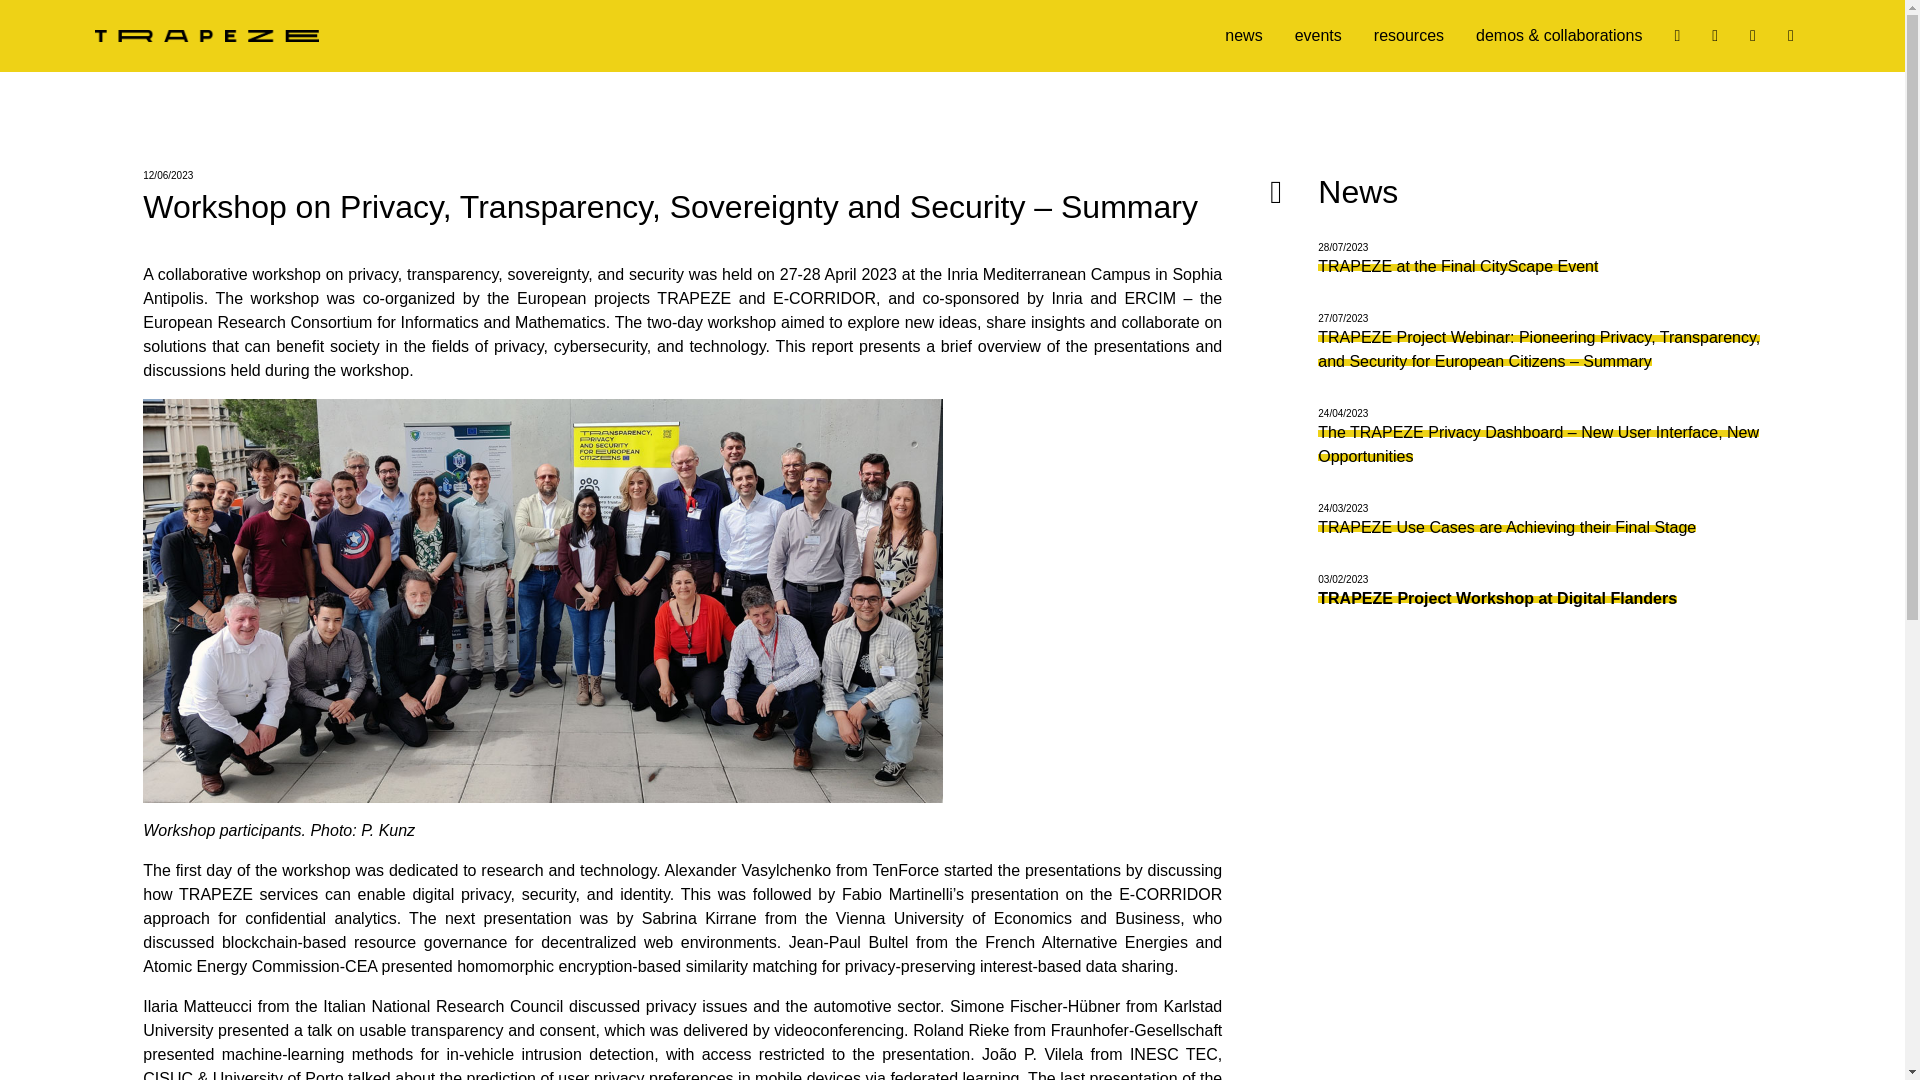 This screenshot has width=1920, height=1080. What do you see at coordinates (1242, 35) in the screenshot?
I see `news` at bounding box center [1242, 35].